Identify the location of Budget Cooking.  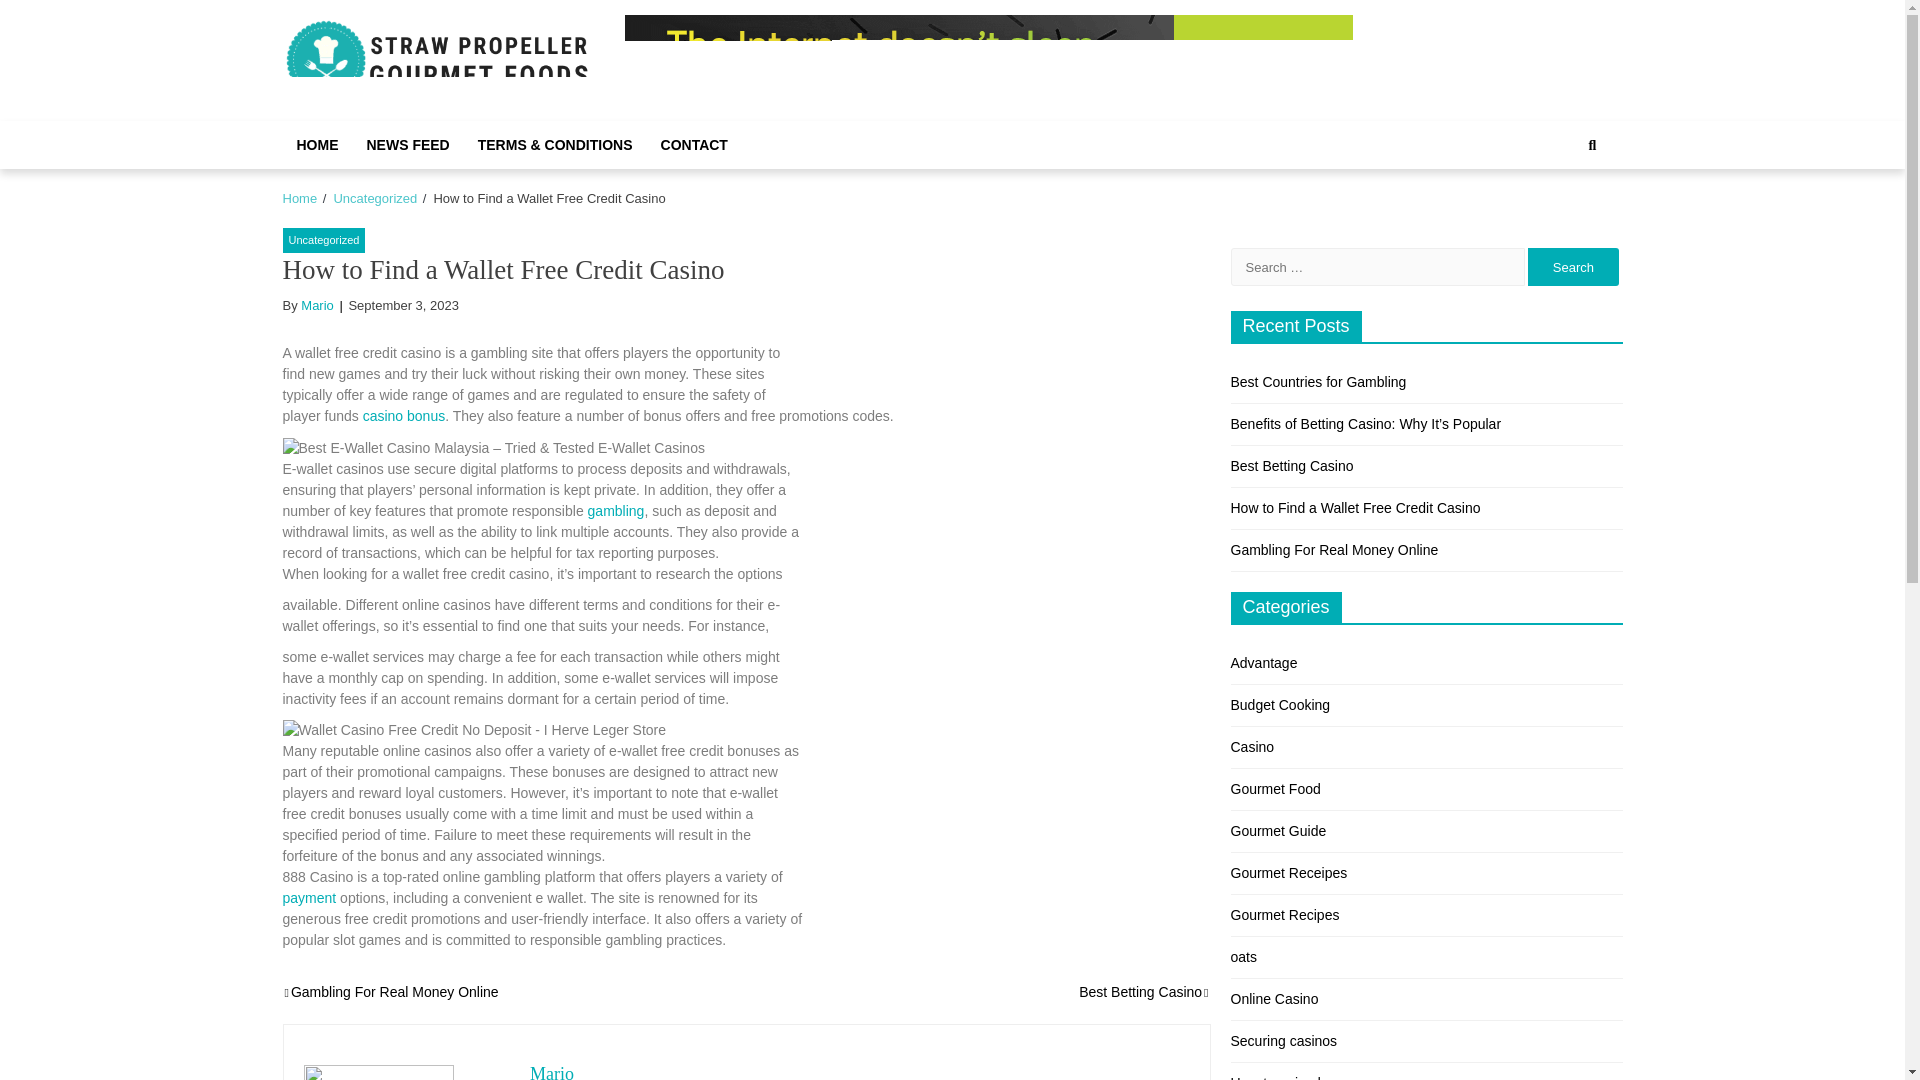
(1280, 704).